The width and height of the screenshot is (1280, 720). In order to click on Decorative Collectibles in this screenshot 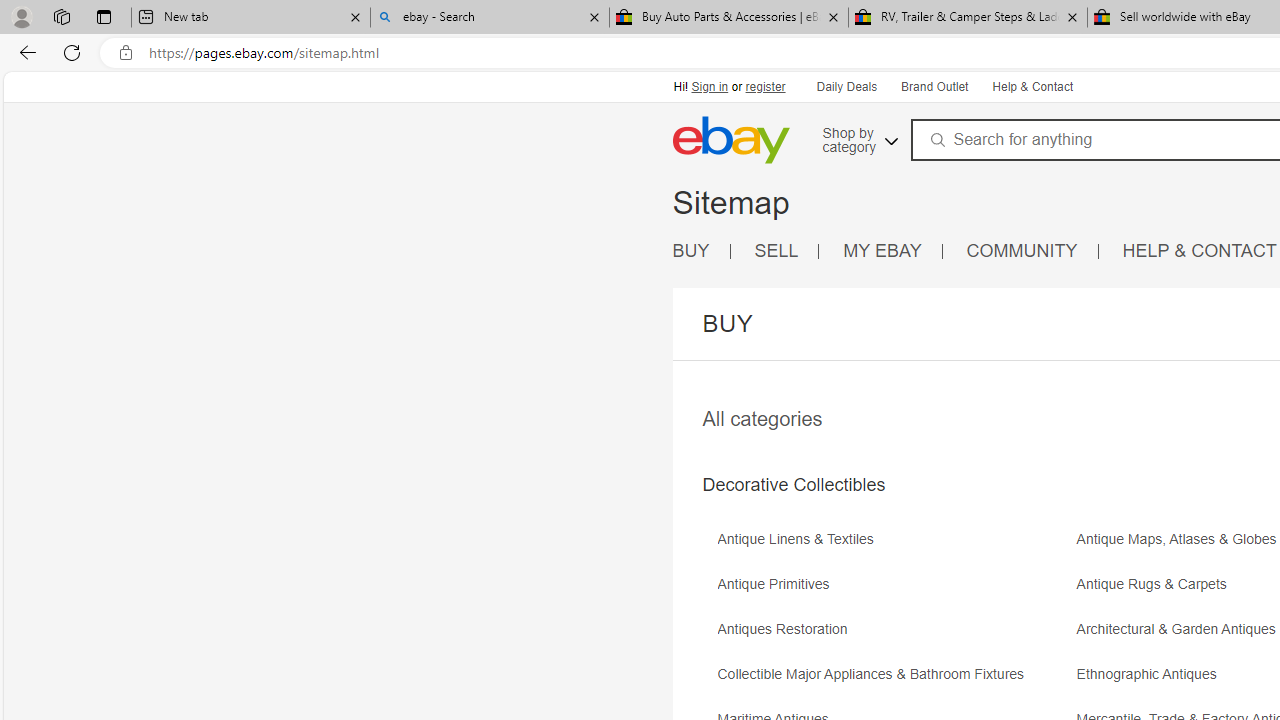, I will do `click(793, 485)`.